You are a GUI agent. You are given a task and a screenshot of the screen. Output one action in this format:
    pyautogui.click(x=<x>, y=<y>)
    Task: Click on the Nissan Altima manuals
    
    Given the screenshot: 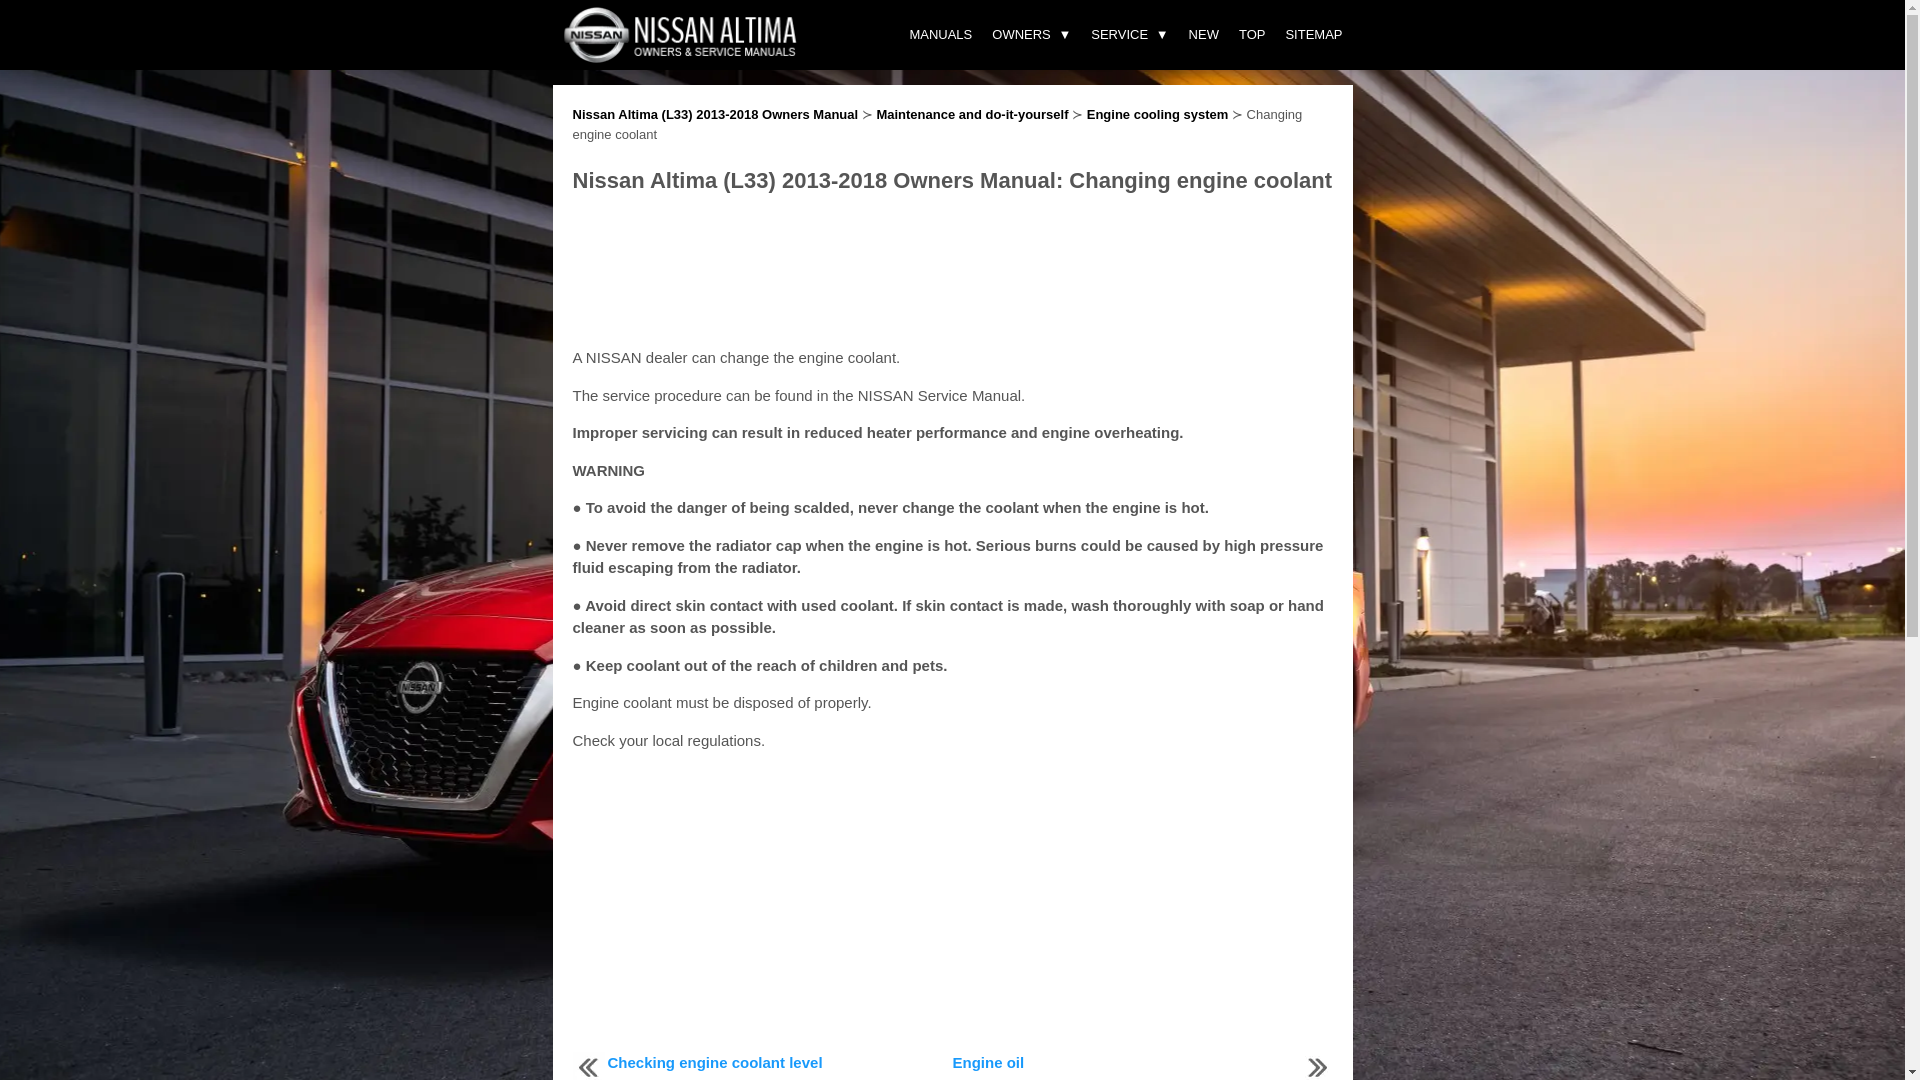 What is the action you would take?
    pyautogui.click(x=681, y=34)
    